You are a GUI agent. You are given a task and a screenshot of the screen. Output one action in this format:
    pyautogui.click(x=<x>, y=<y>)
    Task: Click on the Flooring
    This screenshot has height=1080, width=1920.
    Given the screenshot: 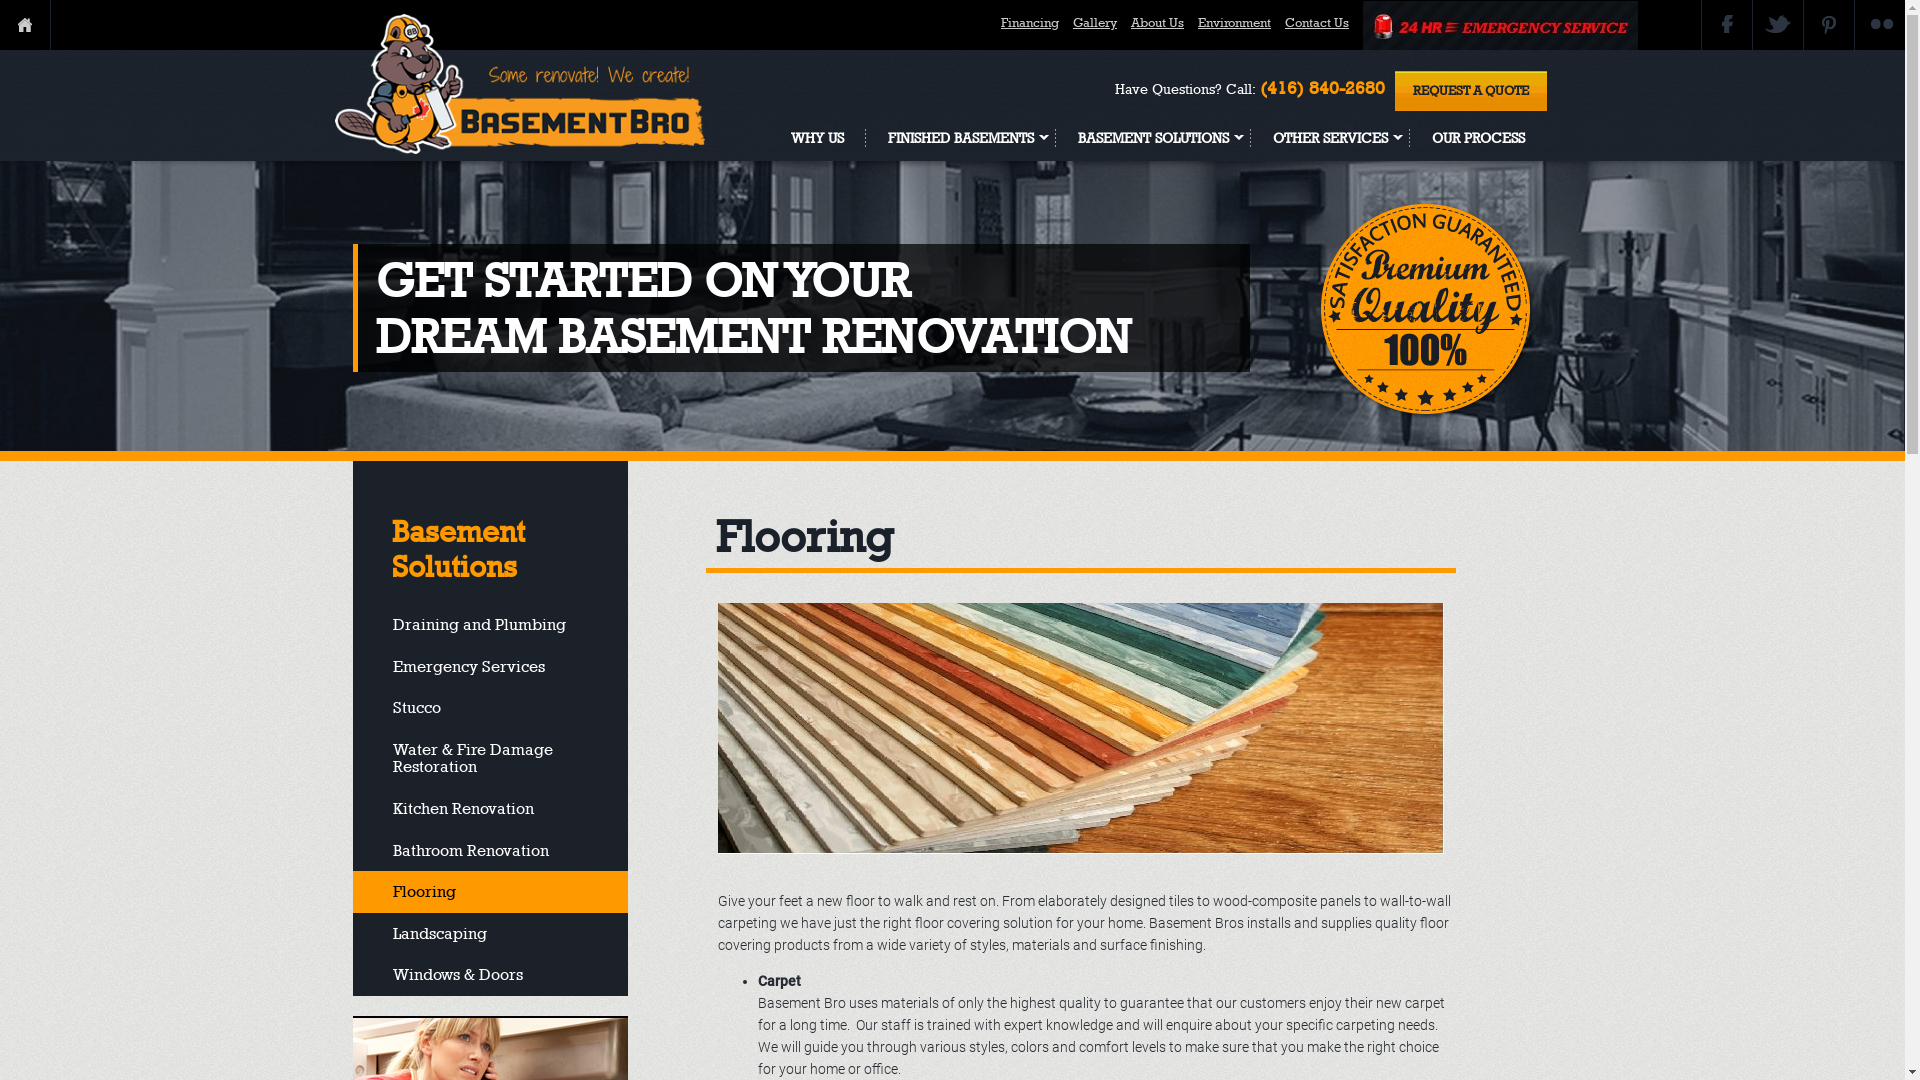 What is the action you would take?
    pyautogui.click(x=490, y=892)
    